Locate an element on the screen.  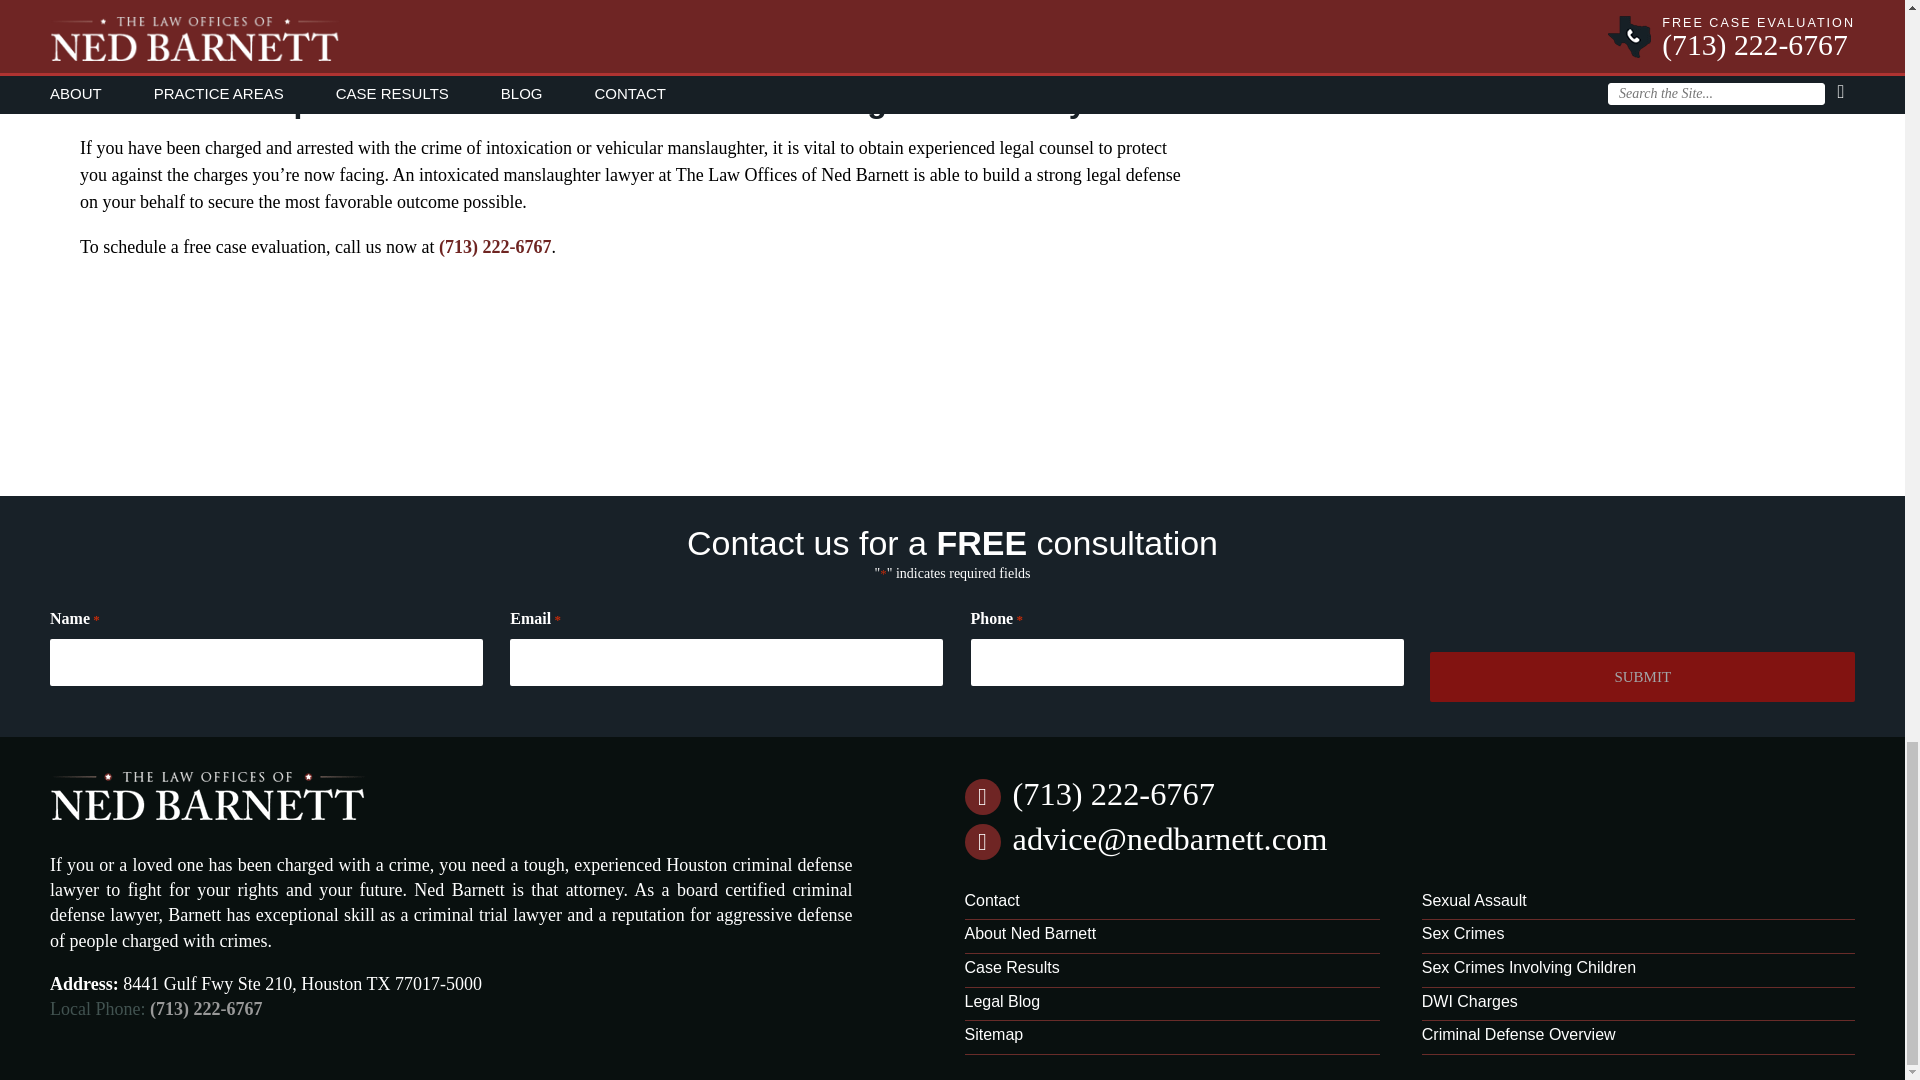
Email us today is located at coordinates (1168, 838).